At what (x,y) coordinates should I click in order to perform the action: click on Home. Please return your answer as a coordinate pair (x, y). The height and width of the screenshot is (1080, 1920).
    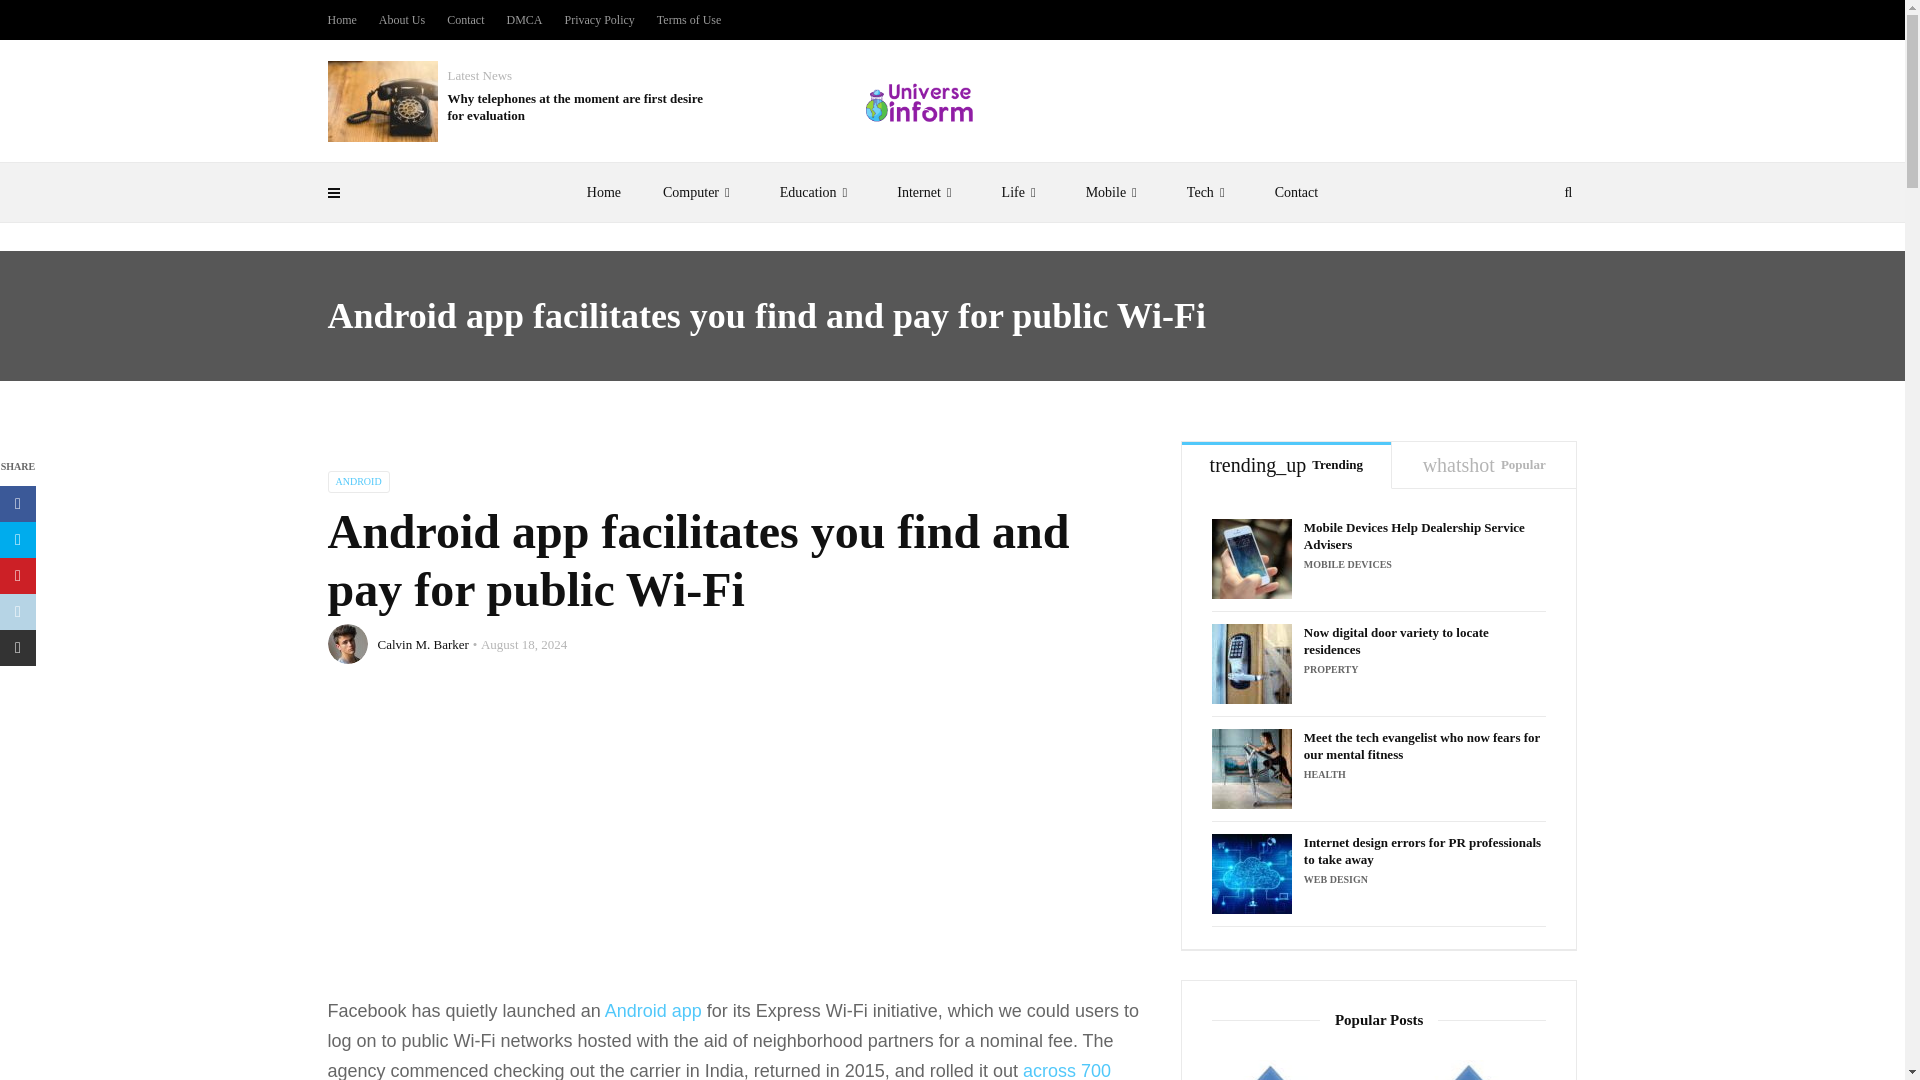
    Looking at the image, I should click on (604, 192).